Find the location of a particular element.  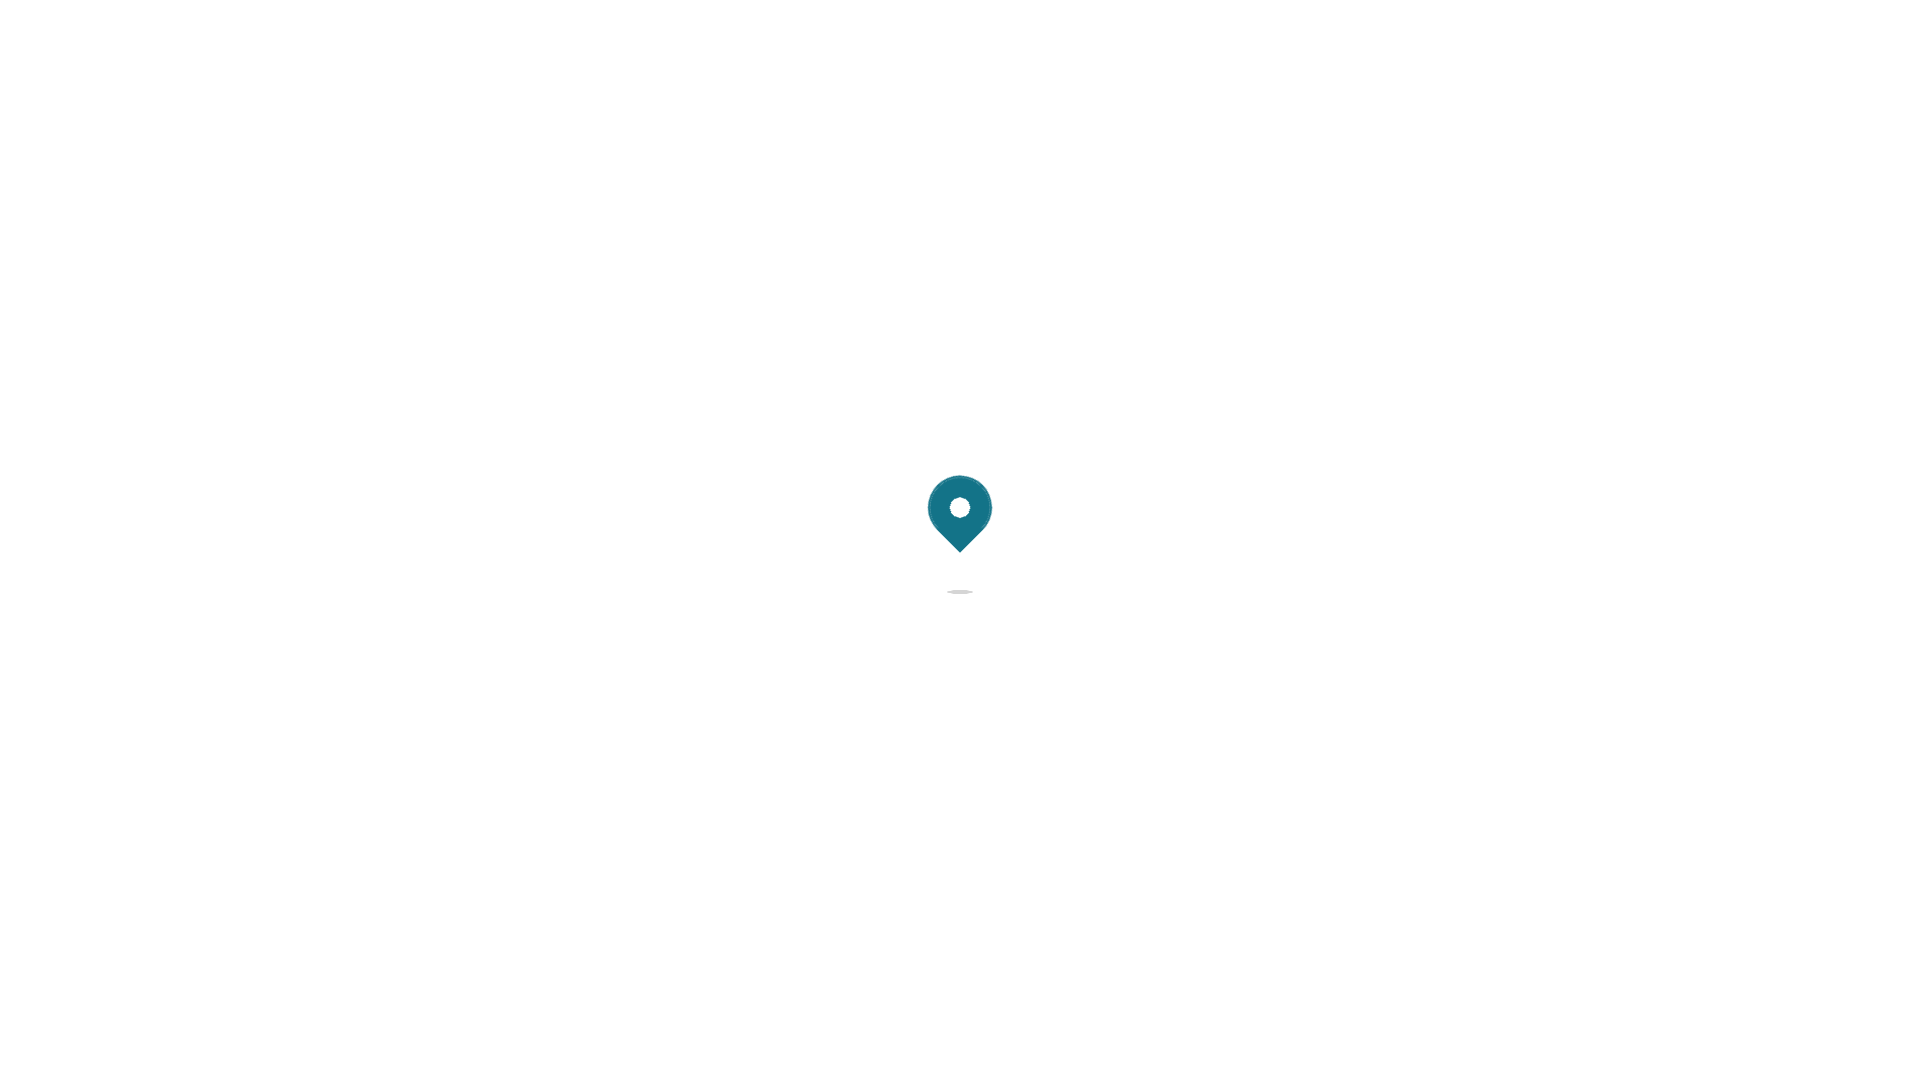

LOCATION is located at coordinates (1352, 55).